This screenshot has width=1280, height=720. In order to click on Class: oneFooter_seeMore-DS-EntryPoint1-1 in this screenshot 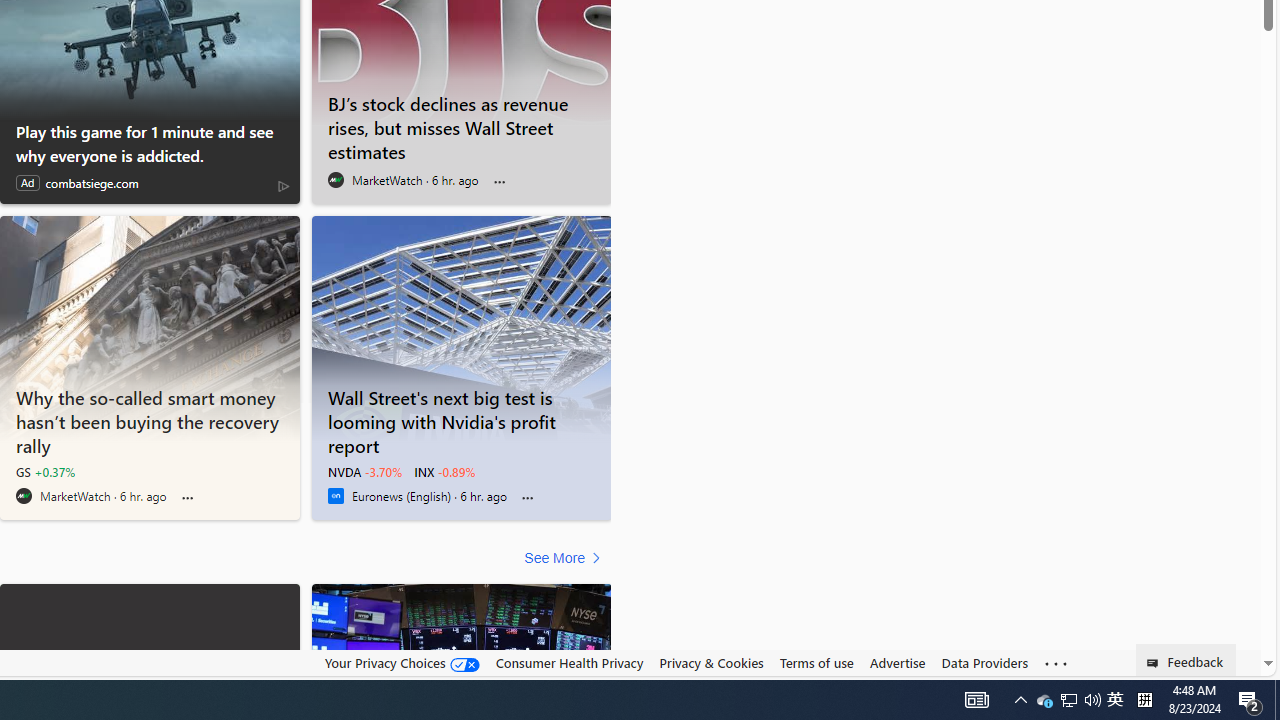, I will do `click(1056, 663)`.